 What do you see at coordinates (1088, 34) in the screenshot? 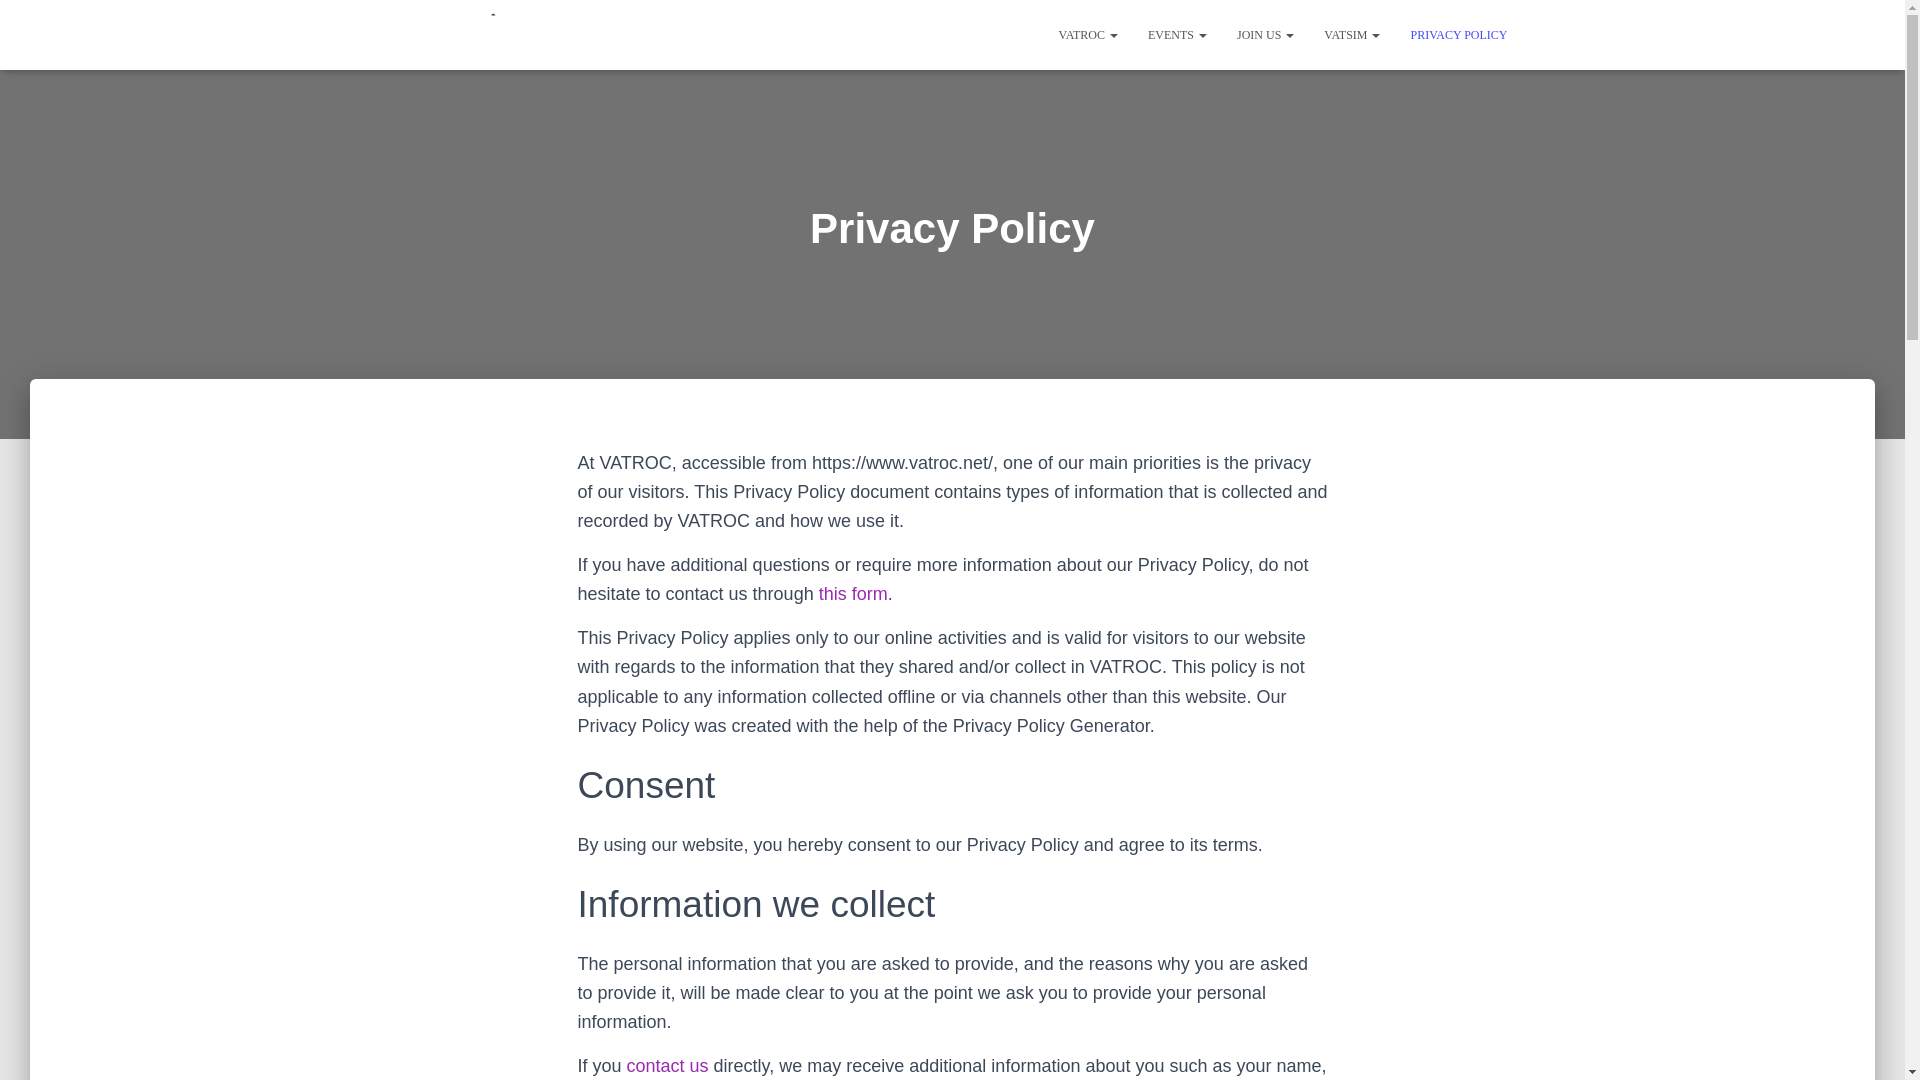
I see `VATROC` at bounding box center [1088, 34].